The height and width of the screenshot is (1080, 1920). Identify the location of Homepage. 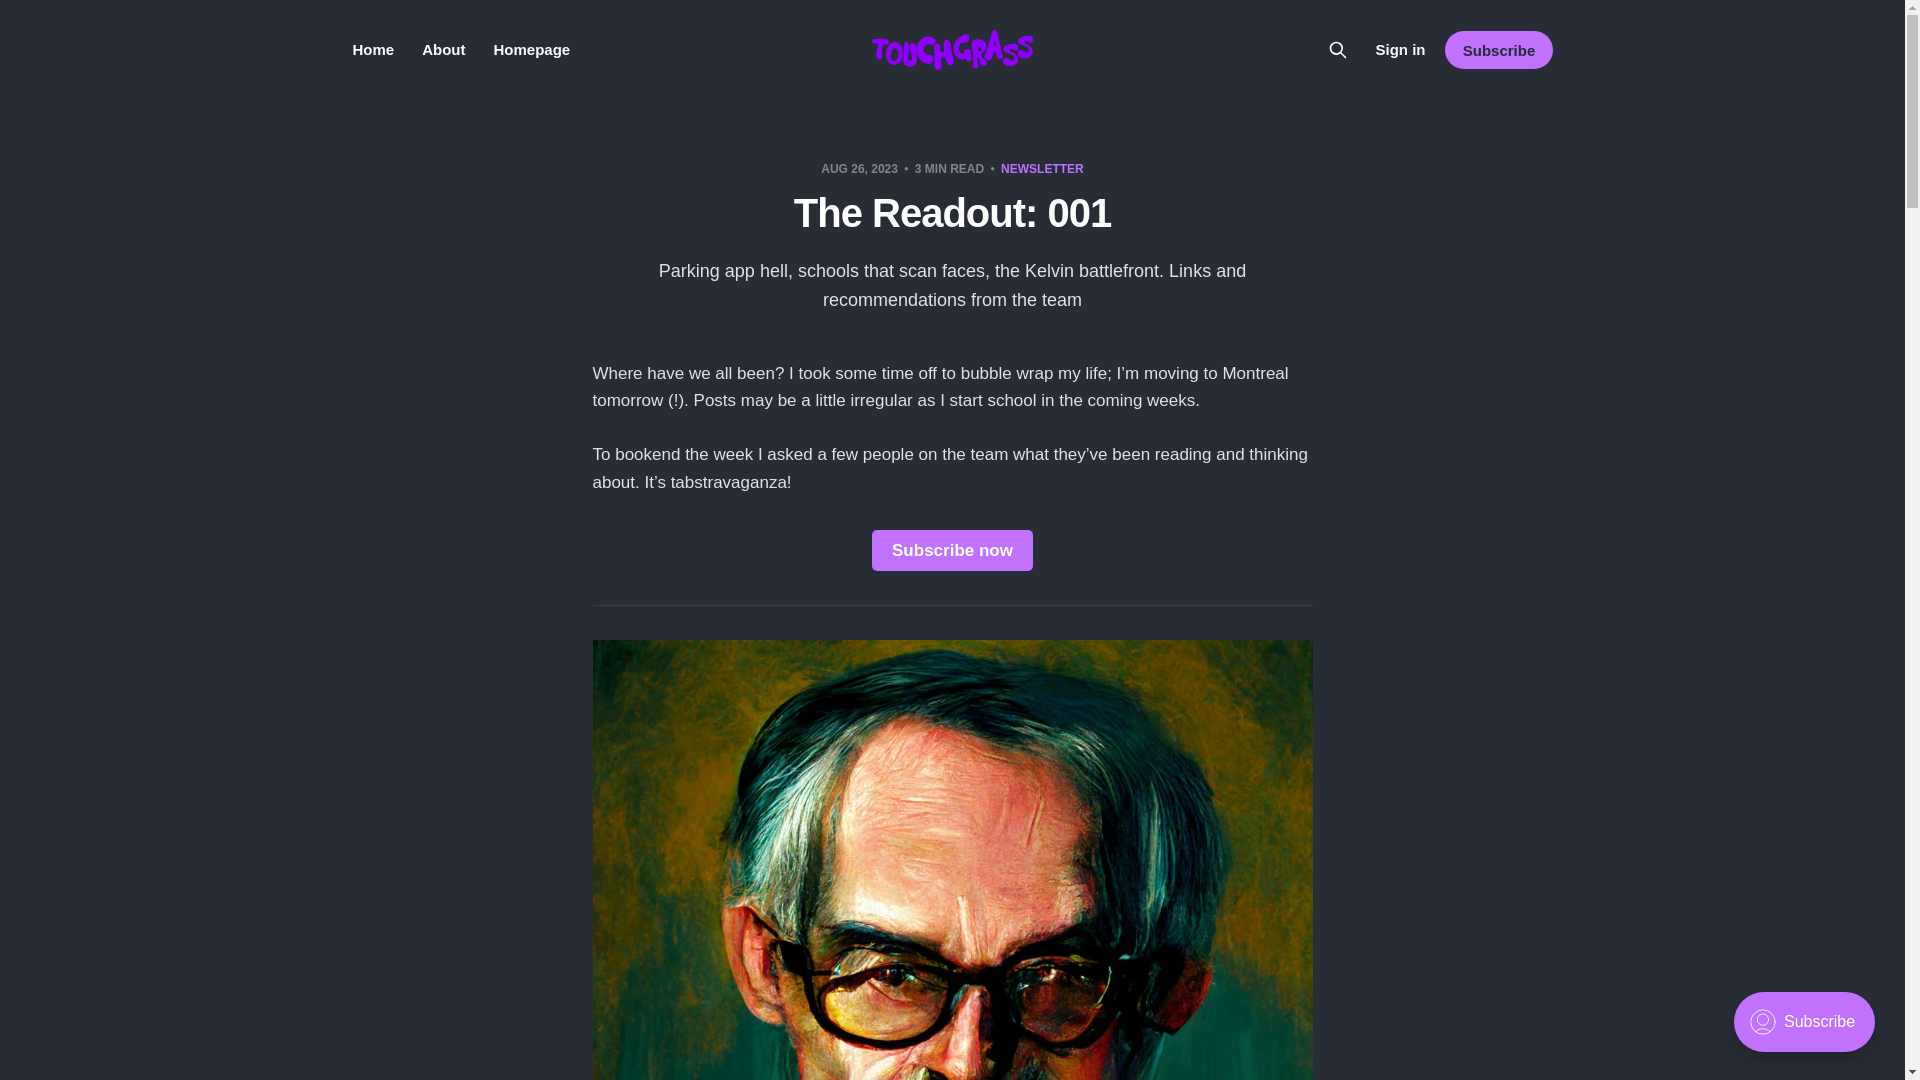
(532, 50).